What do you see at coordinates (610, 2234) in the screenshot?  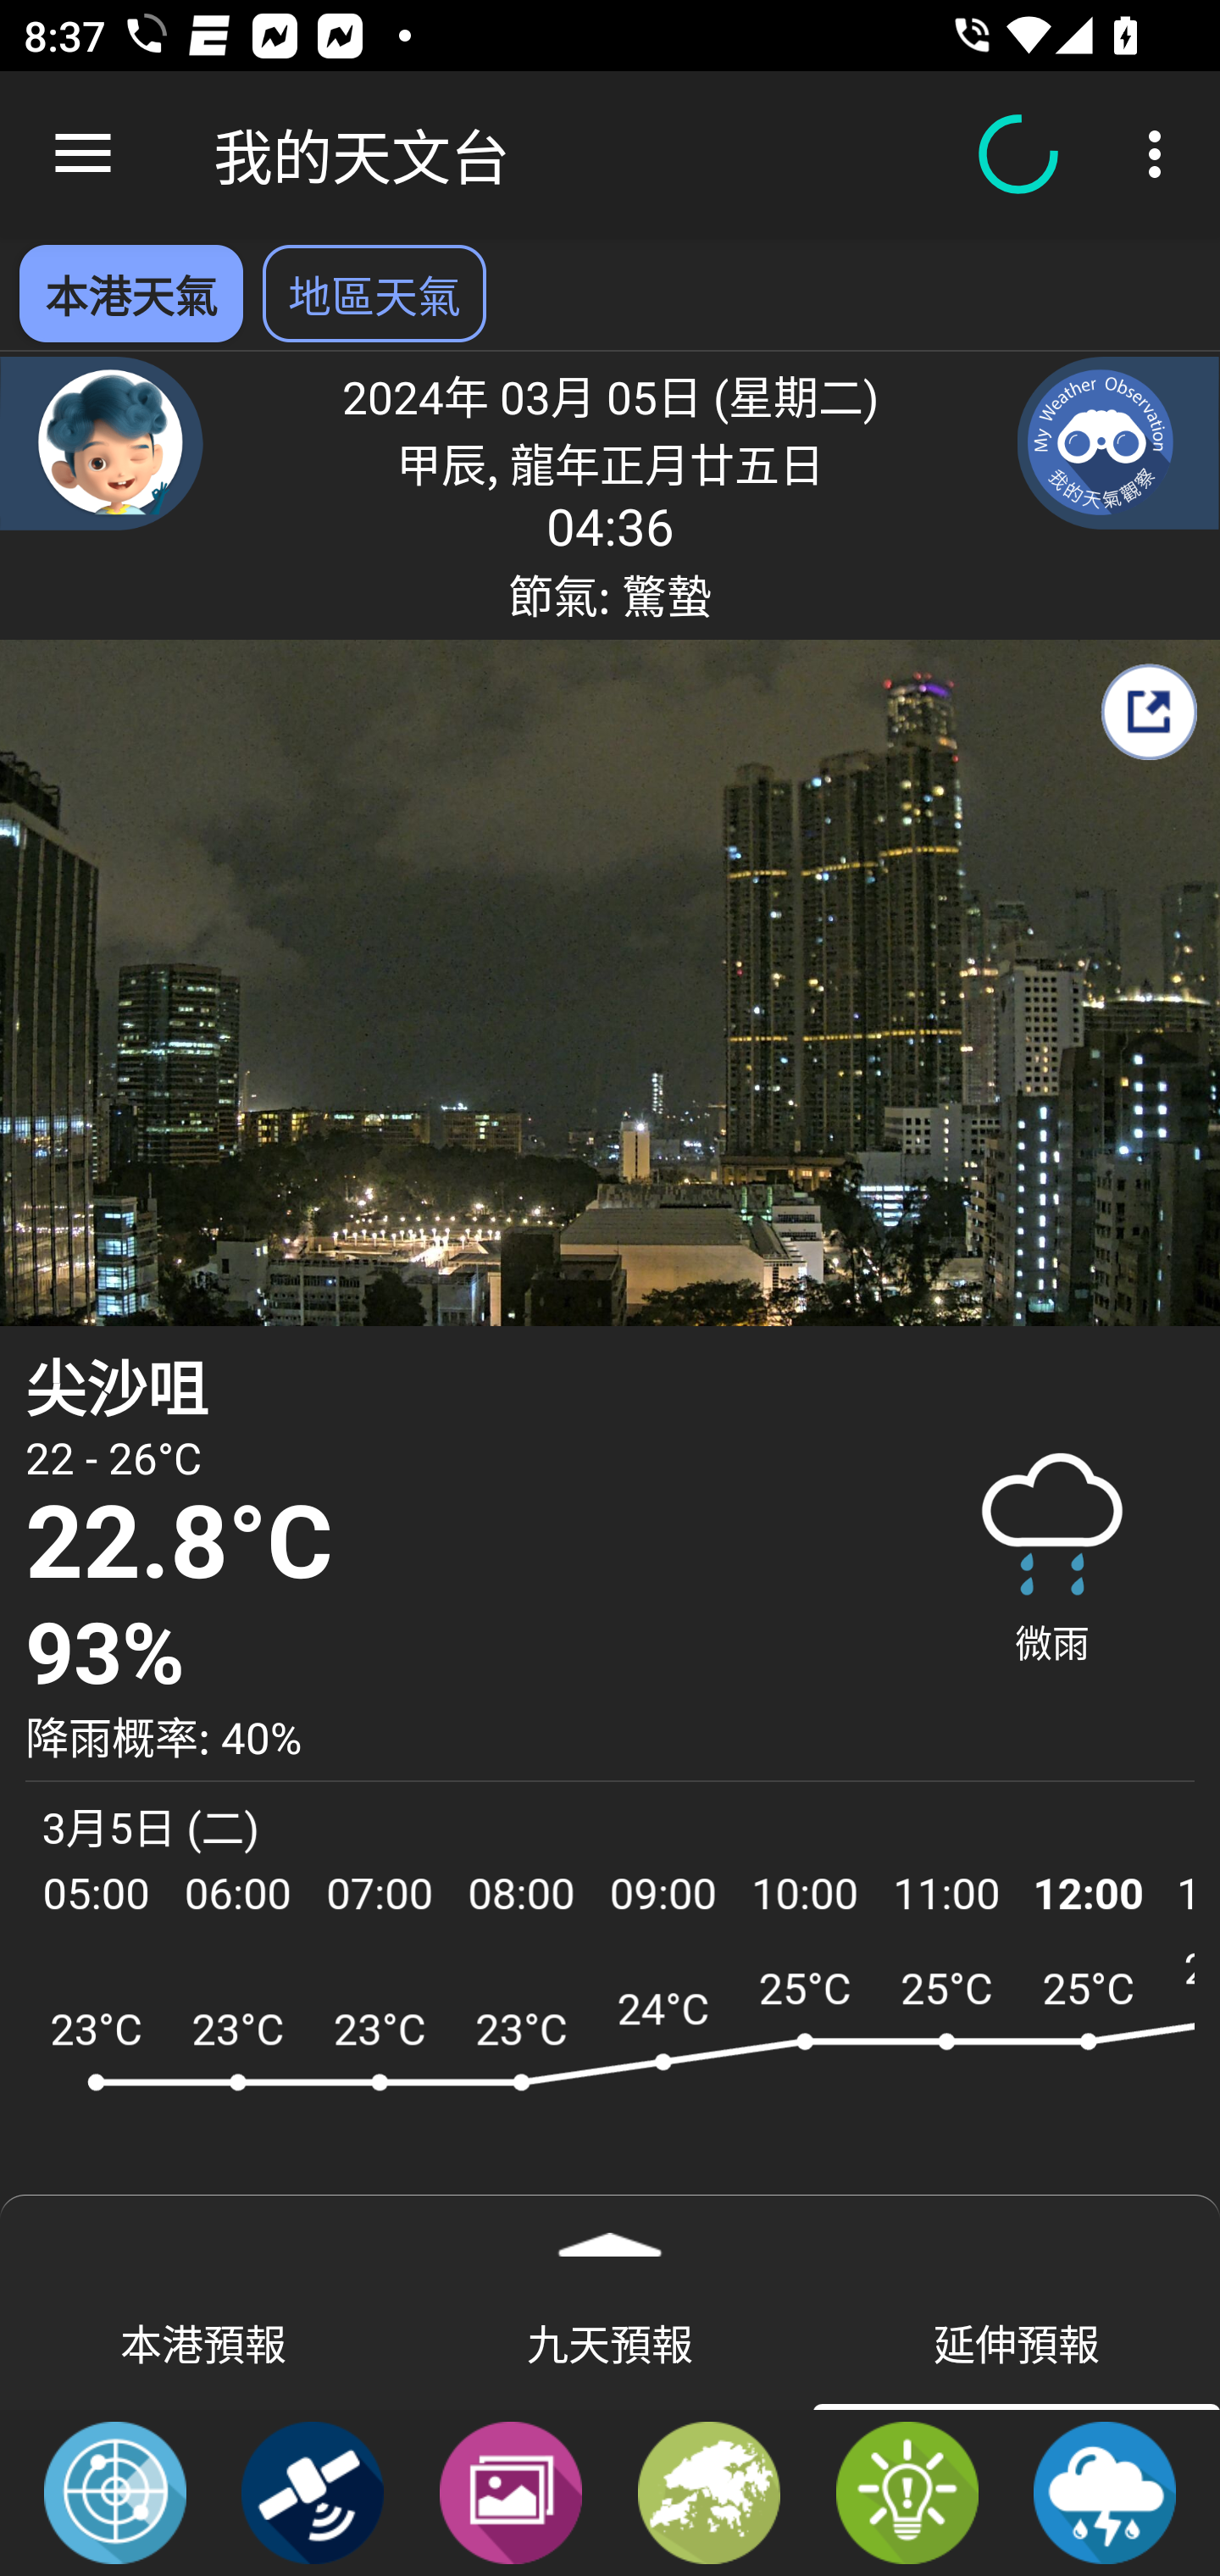 I see `展開` at bounding box center [610, 2234].